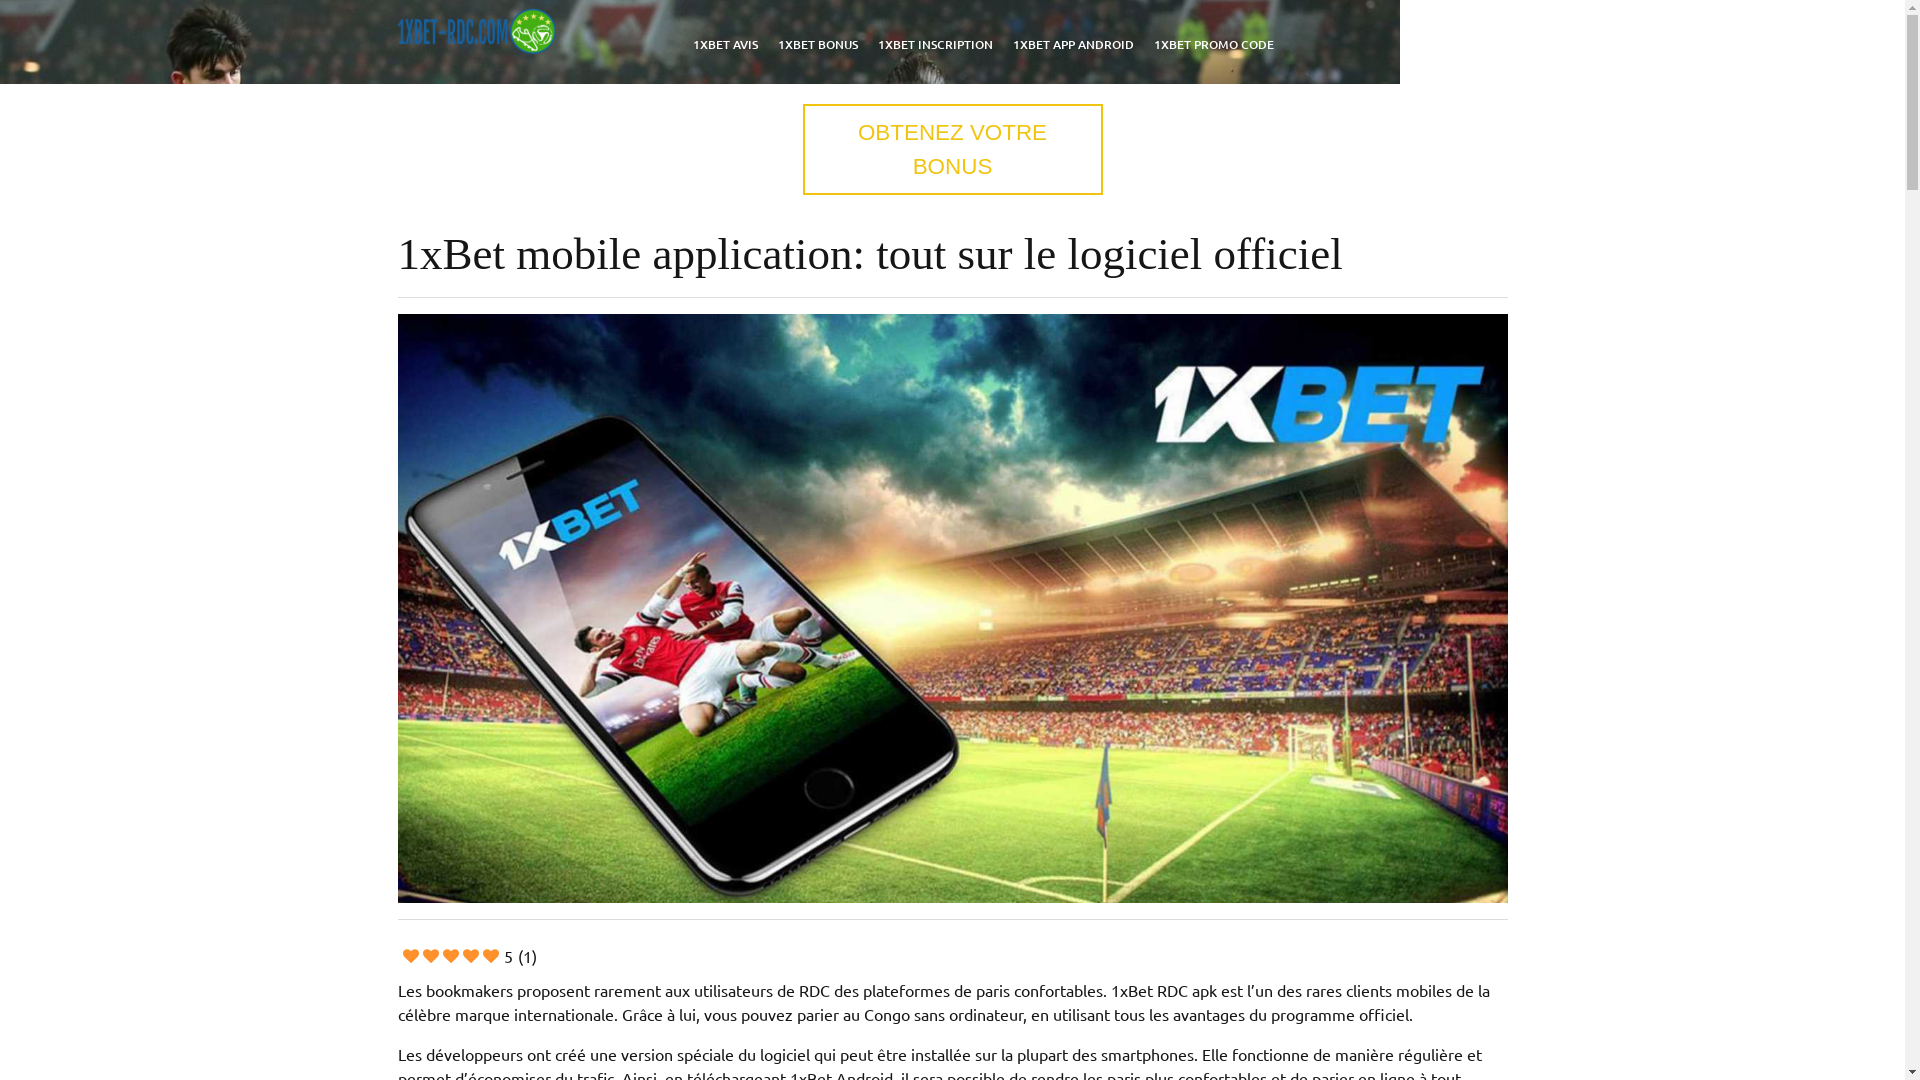  I want to click on 1XBET PROMO CODE, so click(1214, 44).